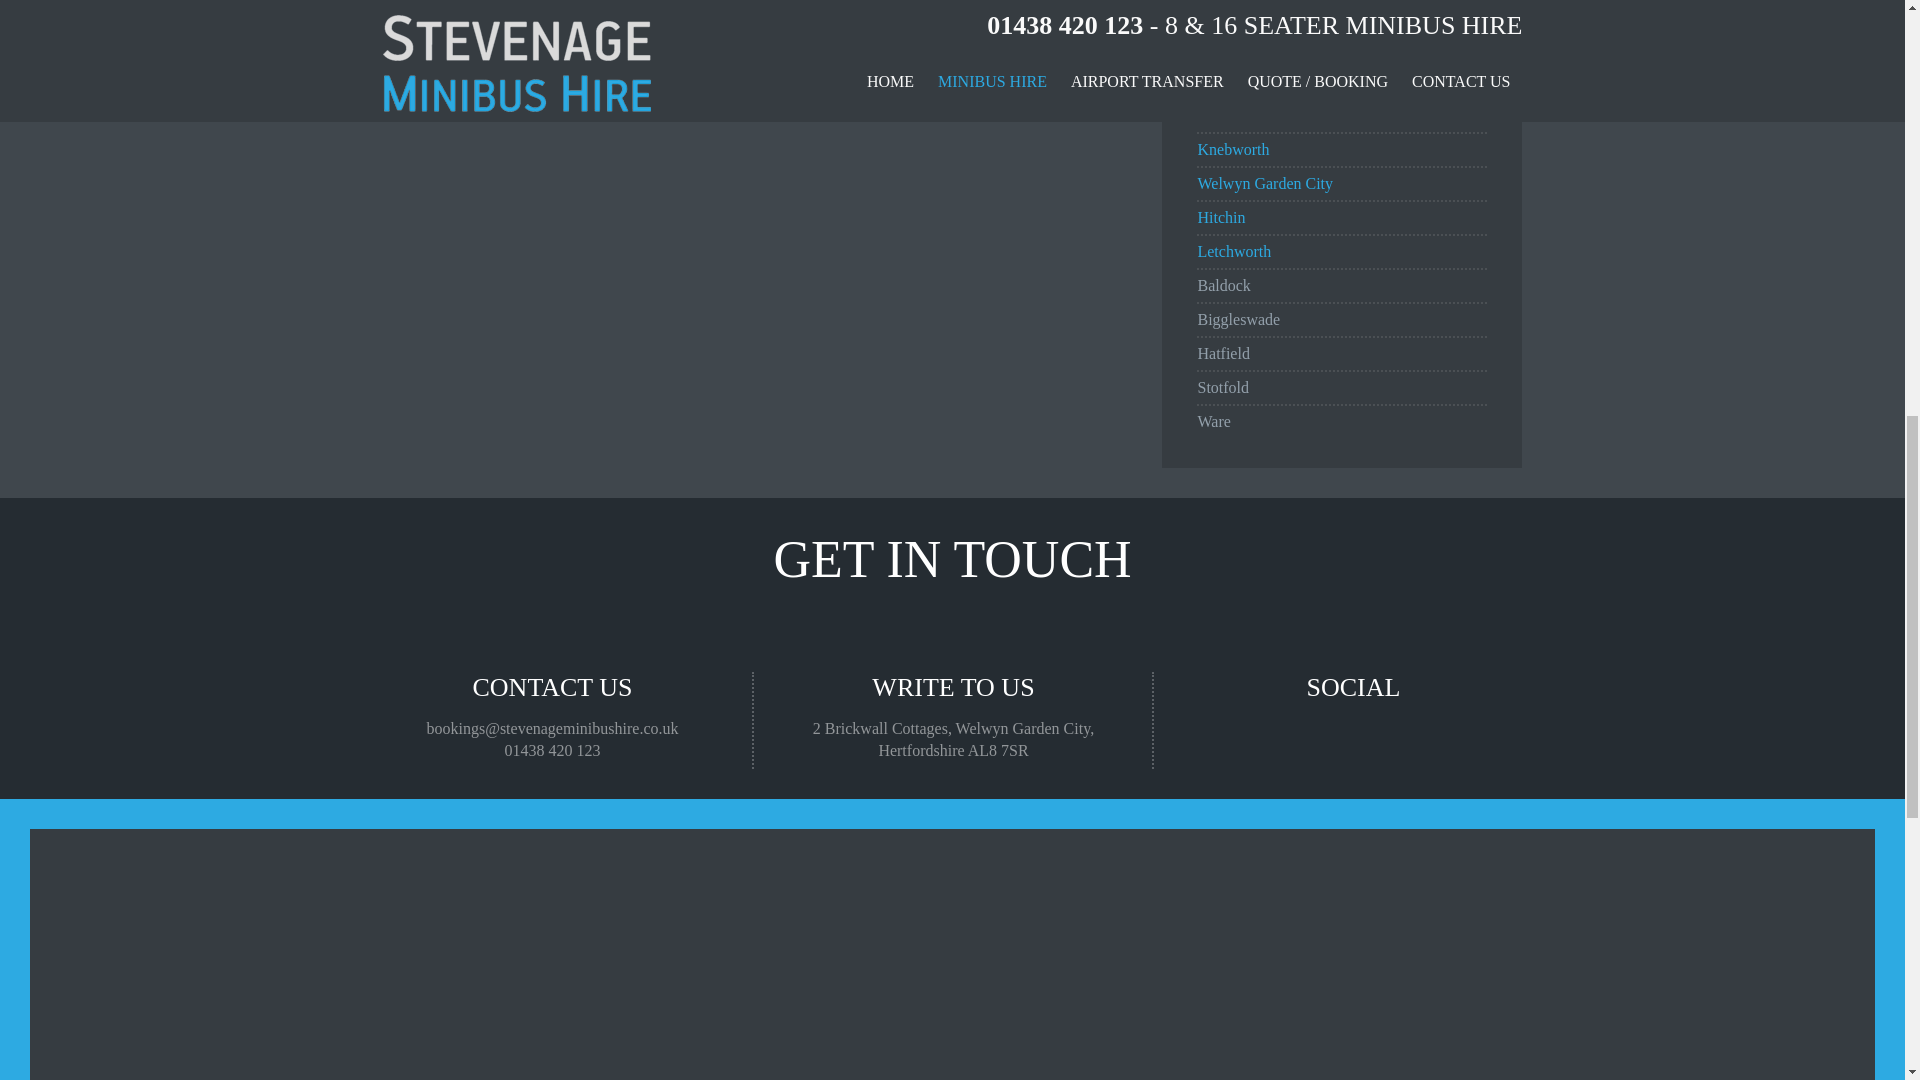  Describe the element at coordinates (1230, 47) in the screenshot. I see `Stevenage` at that location.